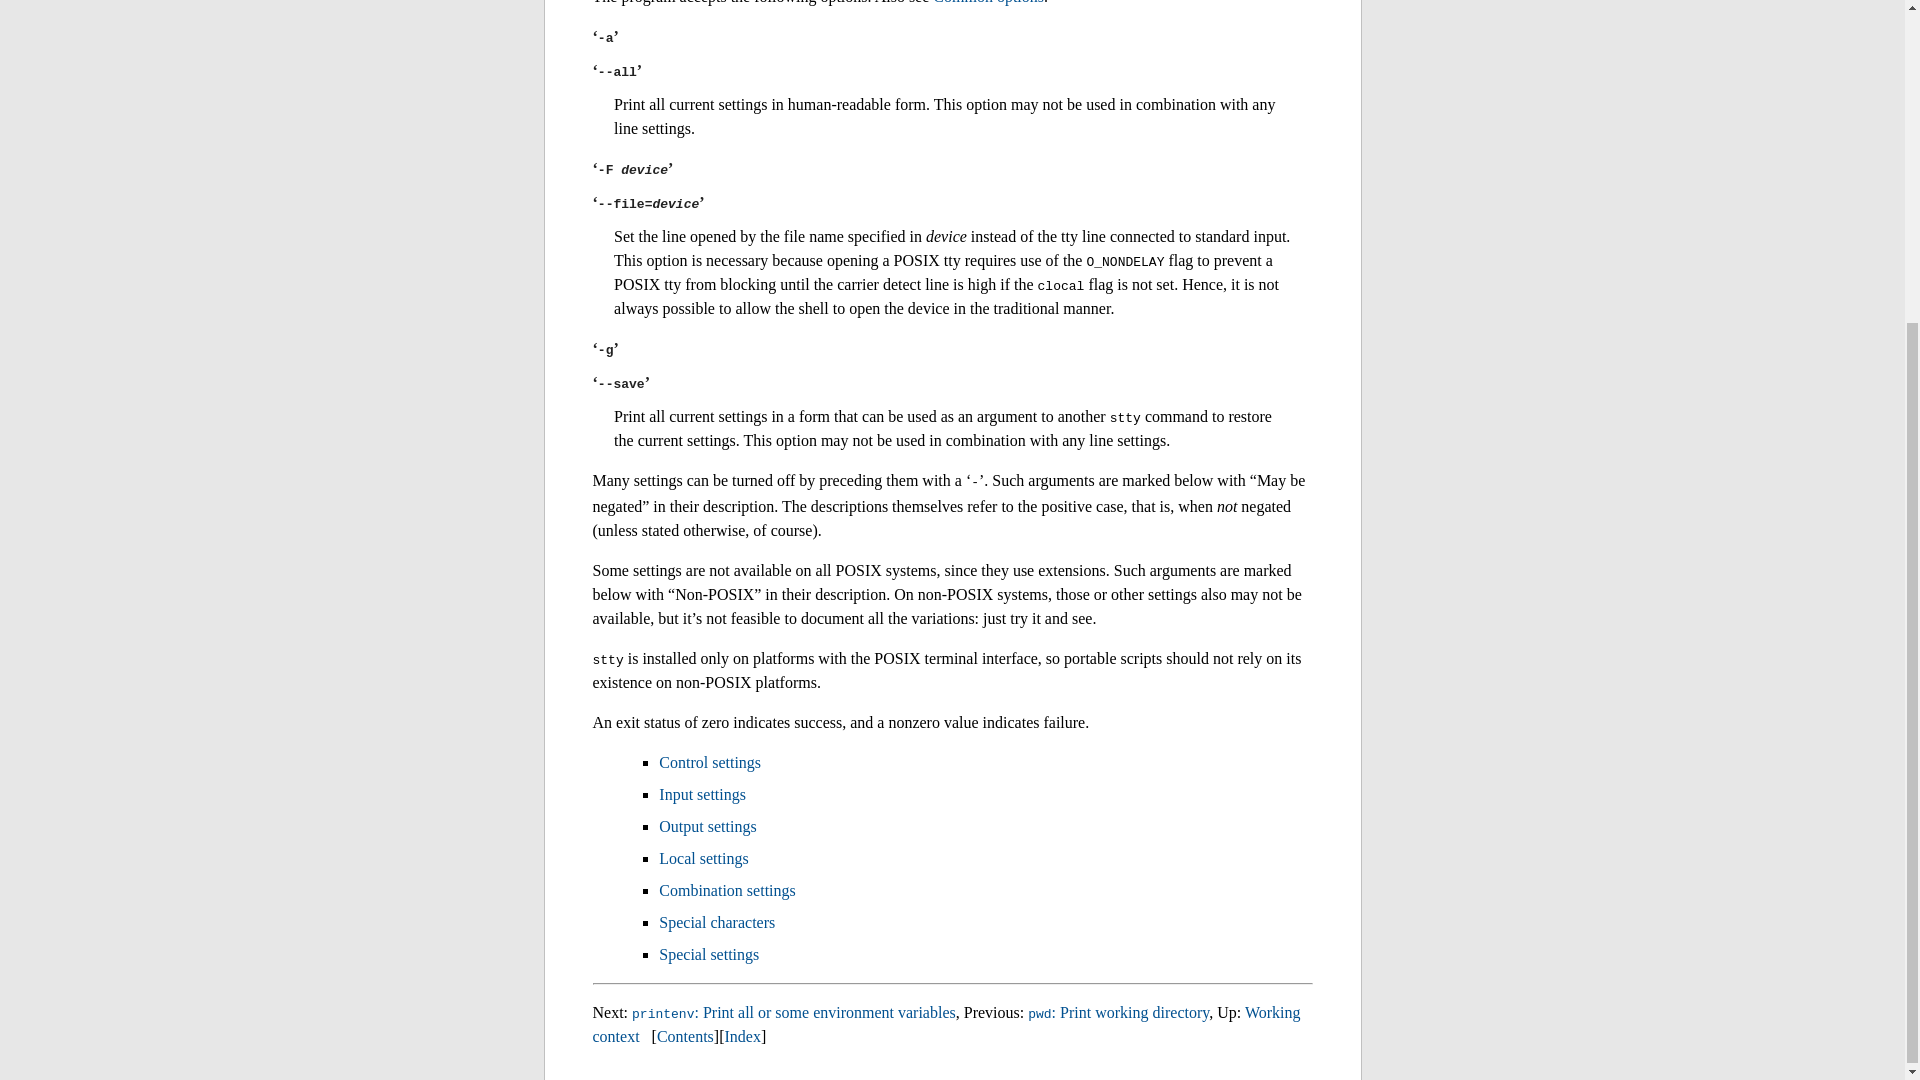 This screenshot has width=1920, height=1080. What do you see at coordinates (726, 890) in the screenshot?
I see `Combination settings` at bounding box center [726, 890].